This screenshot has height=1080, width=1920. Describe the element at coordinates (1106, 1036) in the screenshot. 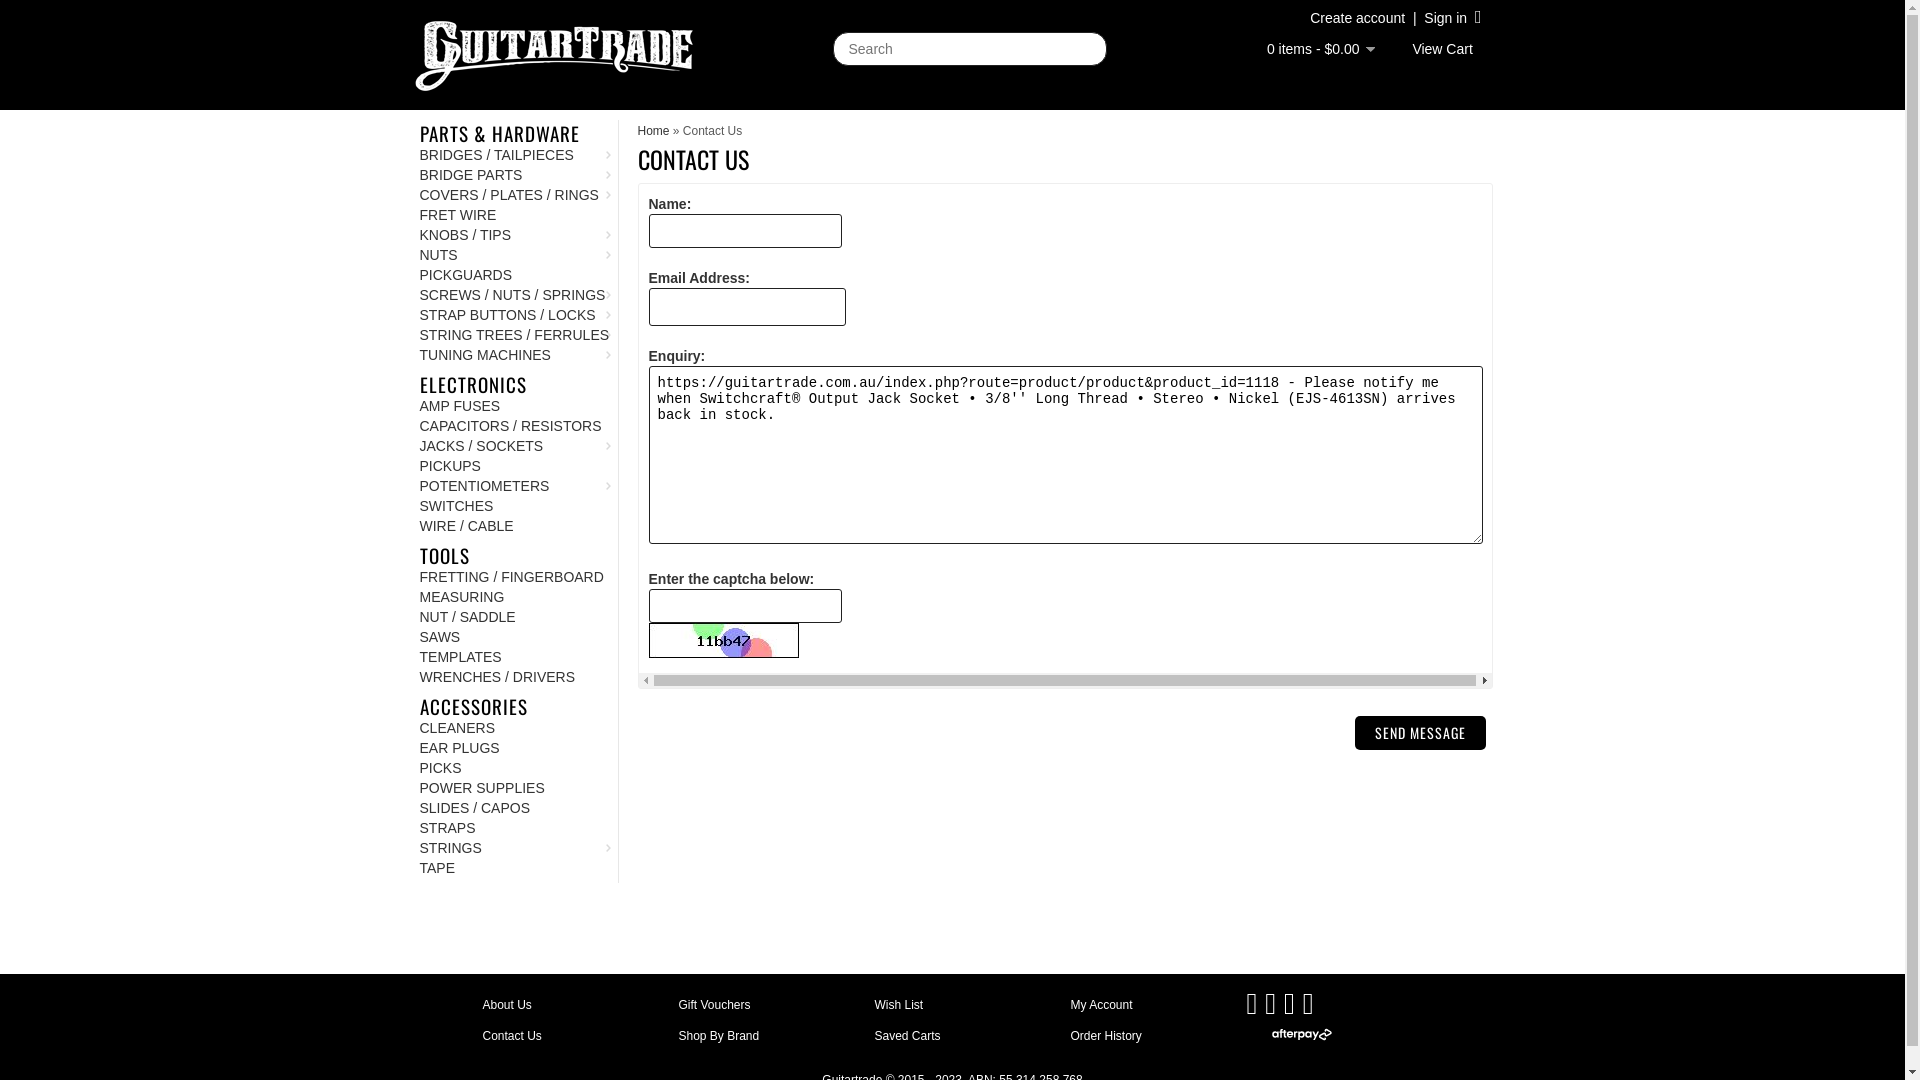

I see `Order History` at that location.